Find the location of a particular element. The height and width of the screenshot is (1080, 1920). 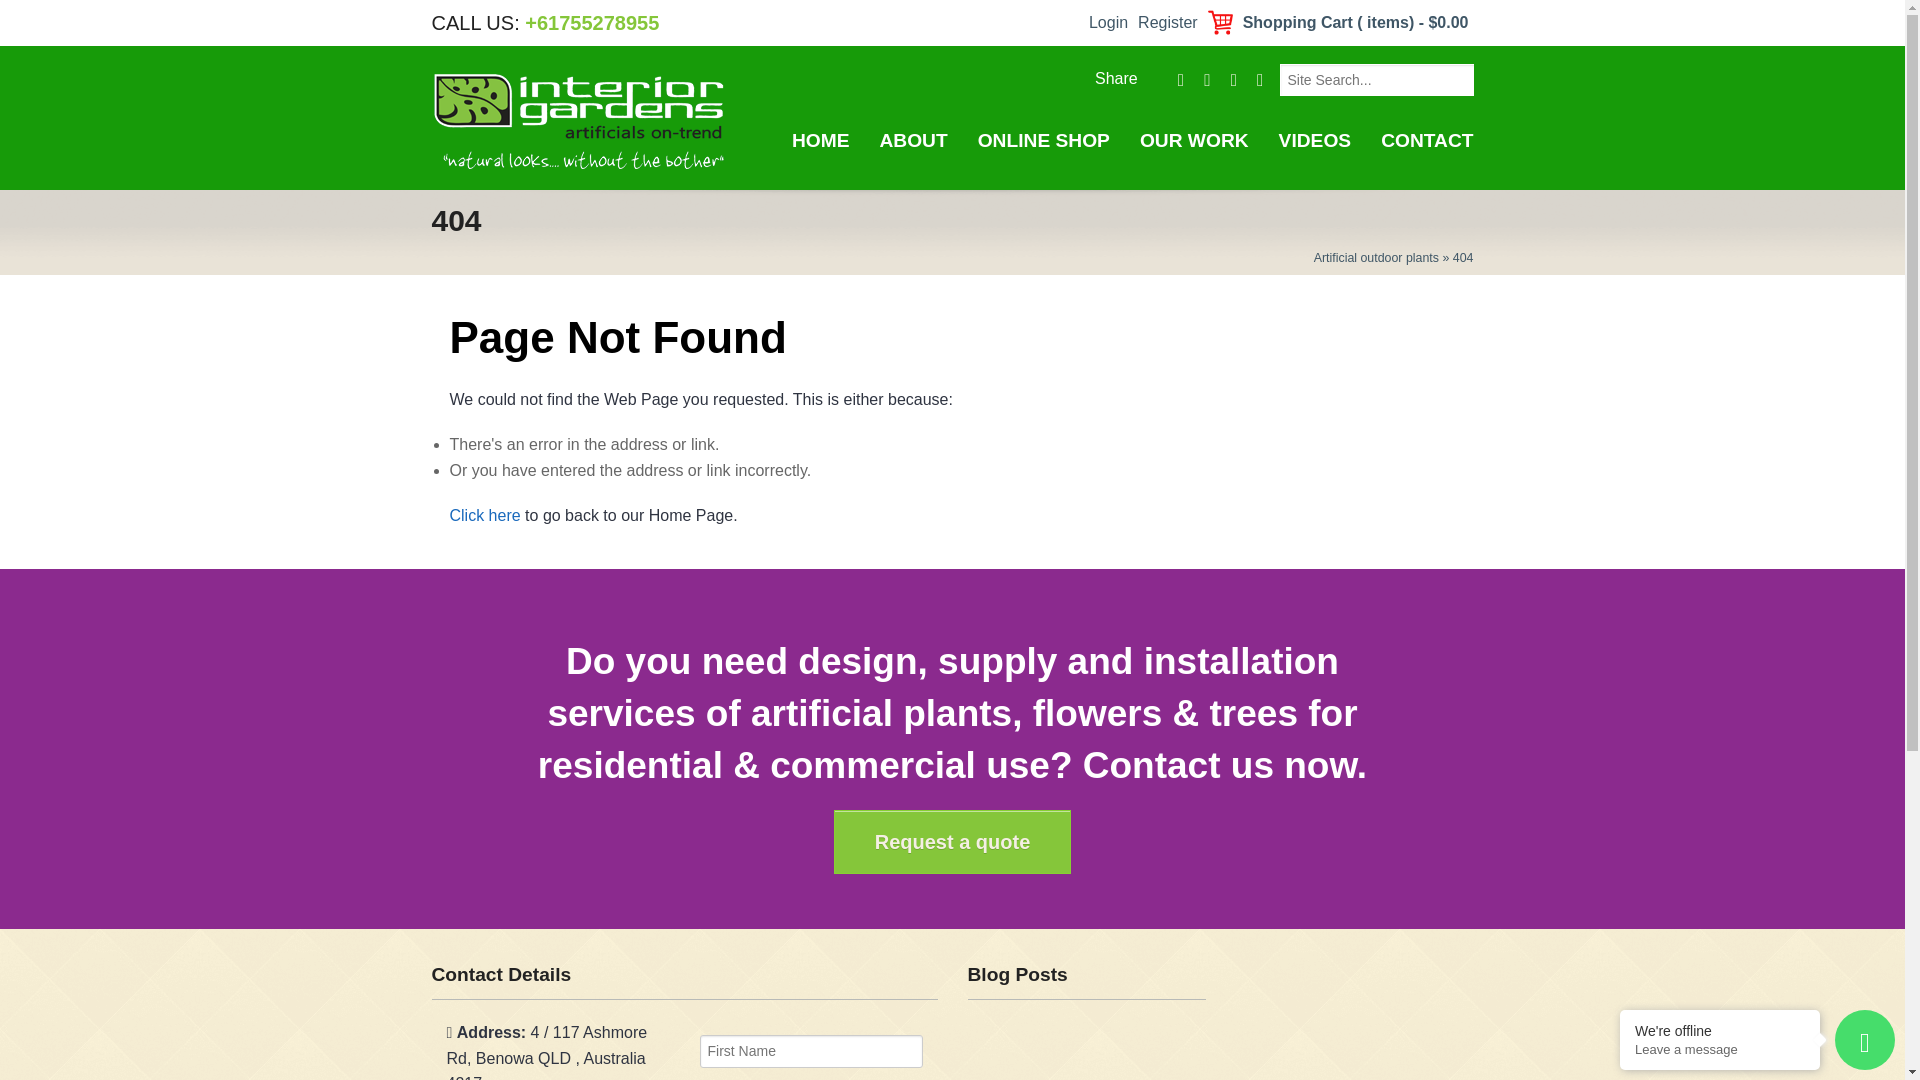

Register is located at coordinates (1168, 22).